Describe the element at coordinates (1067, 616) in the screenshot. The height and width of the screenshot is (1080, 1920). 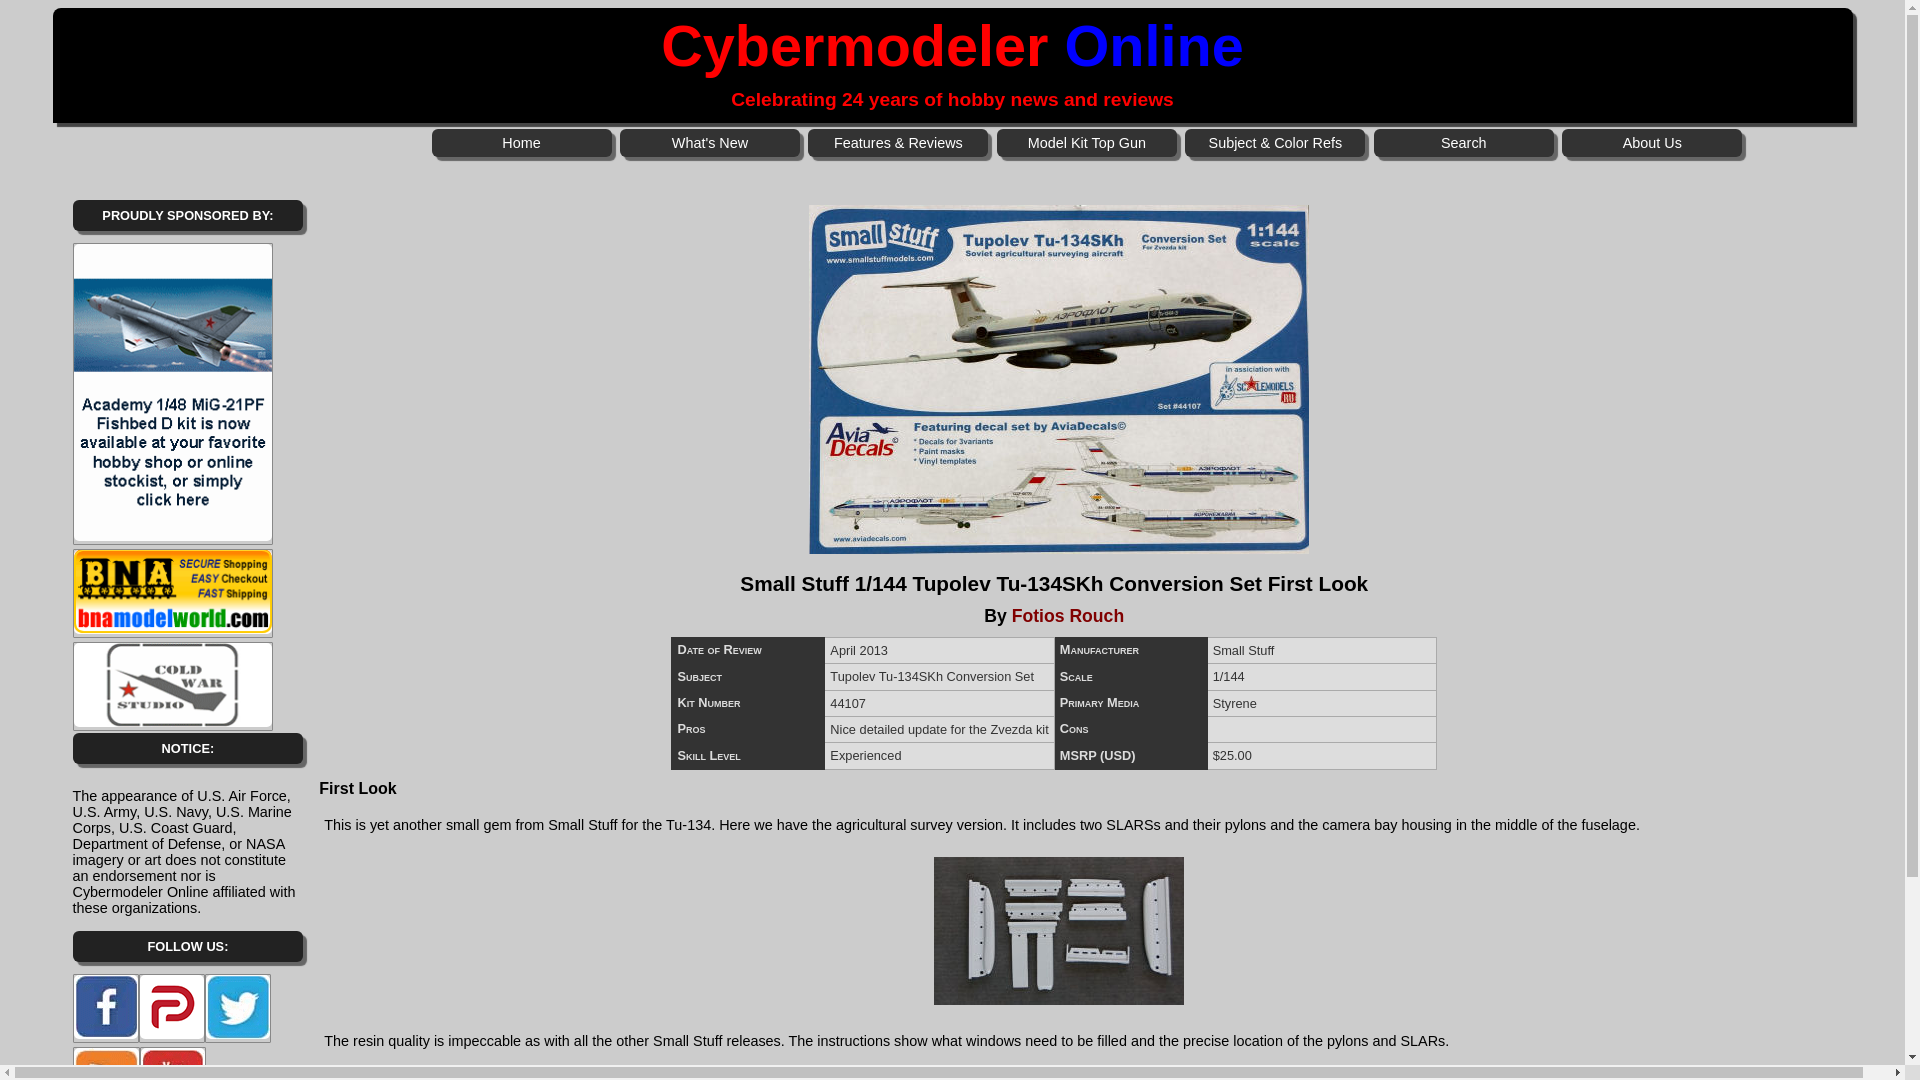
I see `Fotios Rouch` at that location.